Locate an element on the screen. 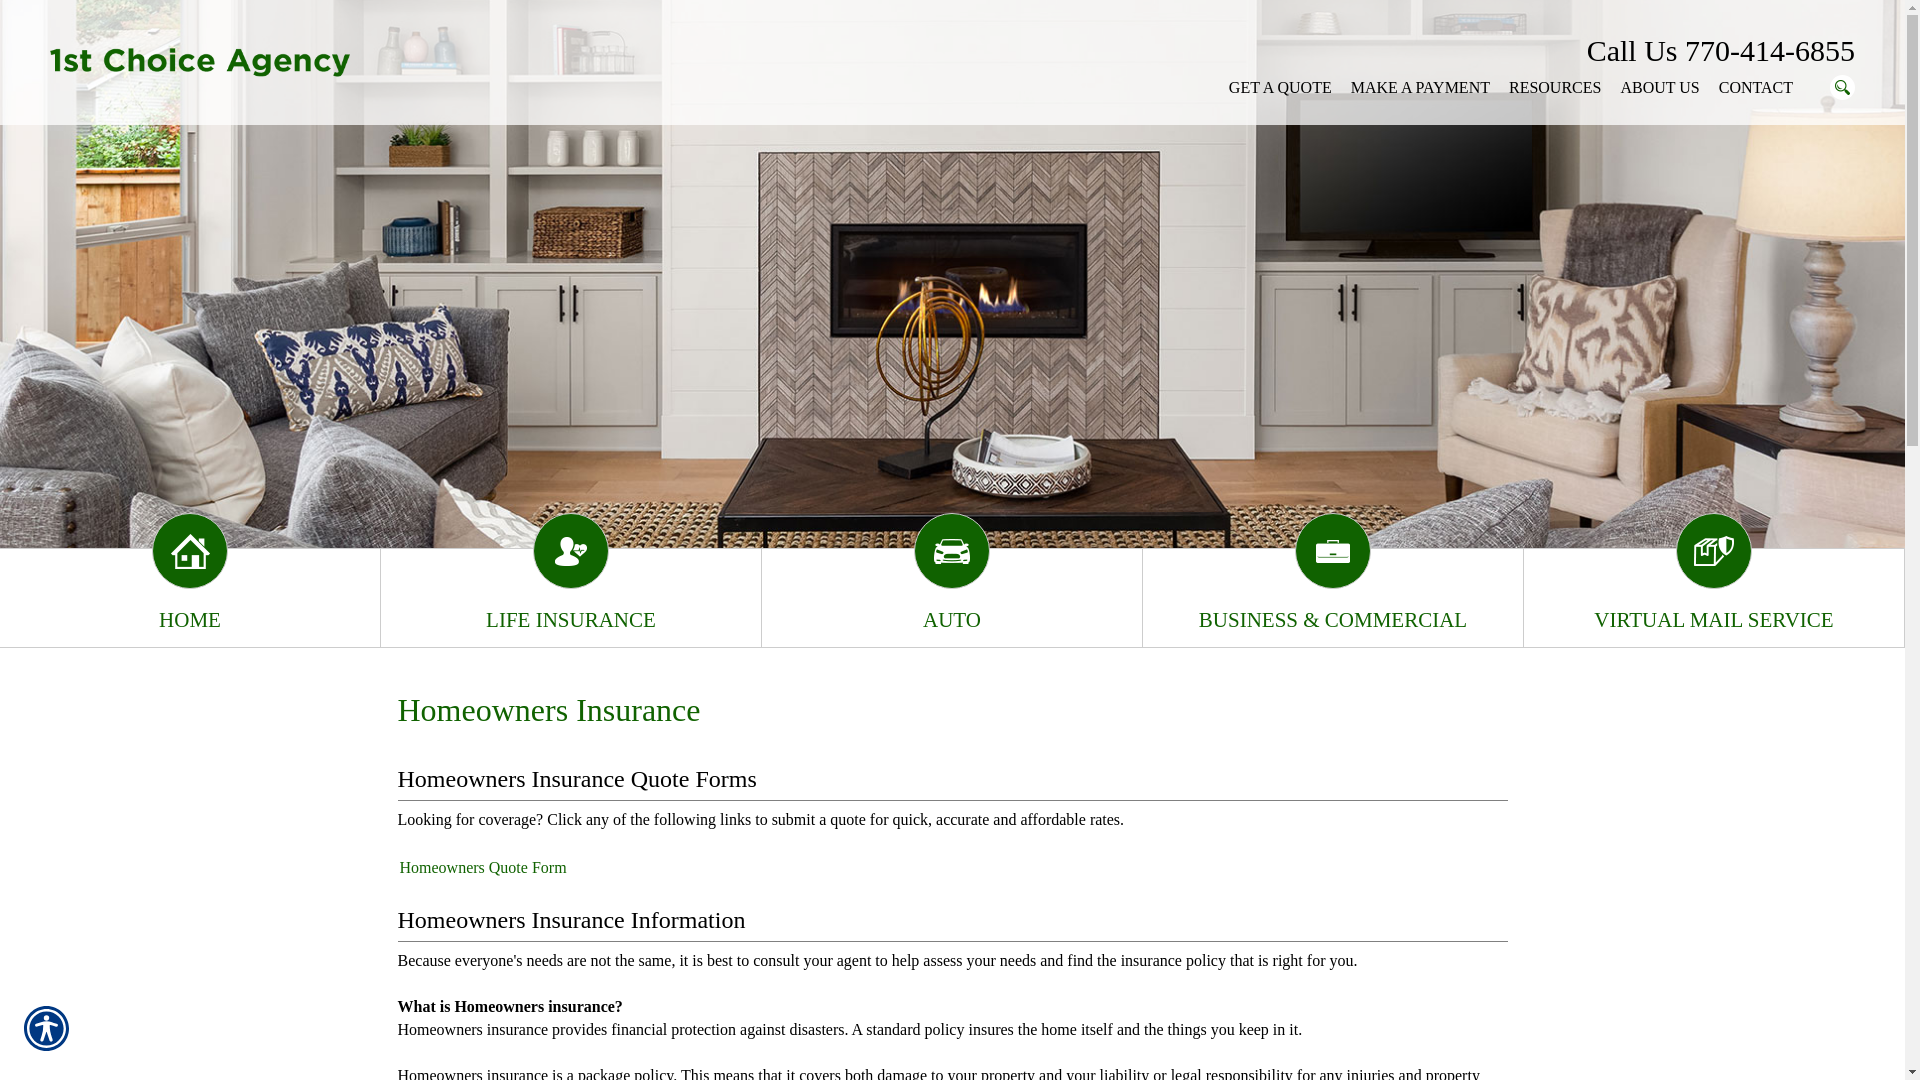  CONTACT is located at coordinates (1756, 88).